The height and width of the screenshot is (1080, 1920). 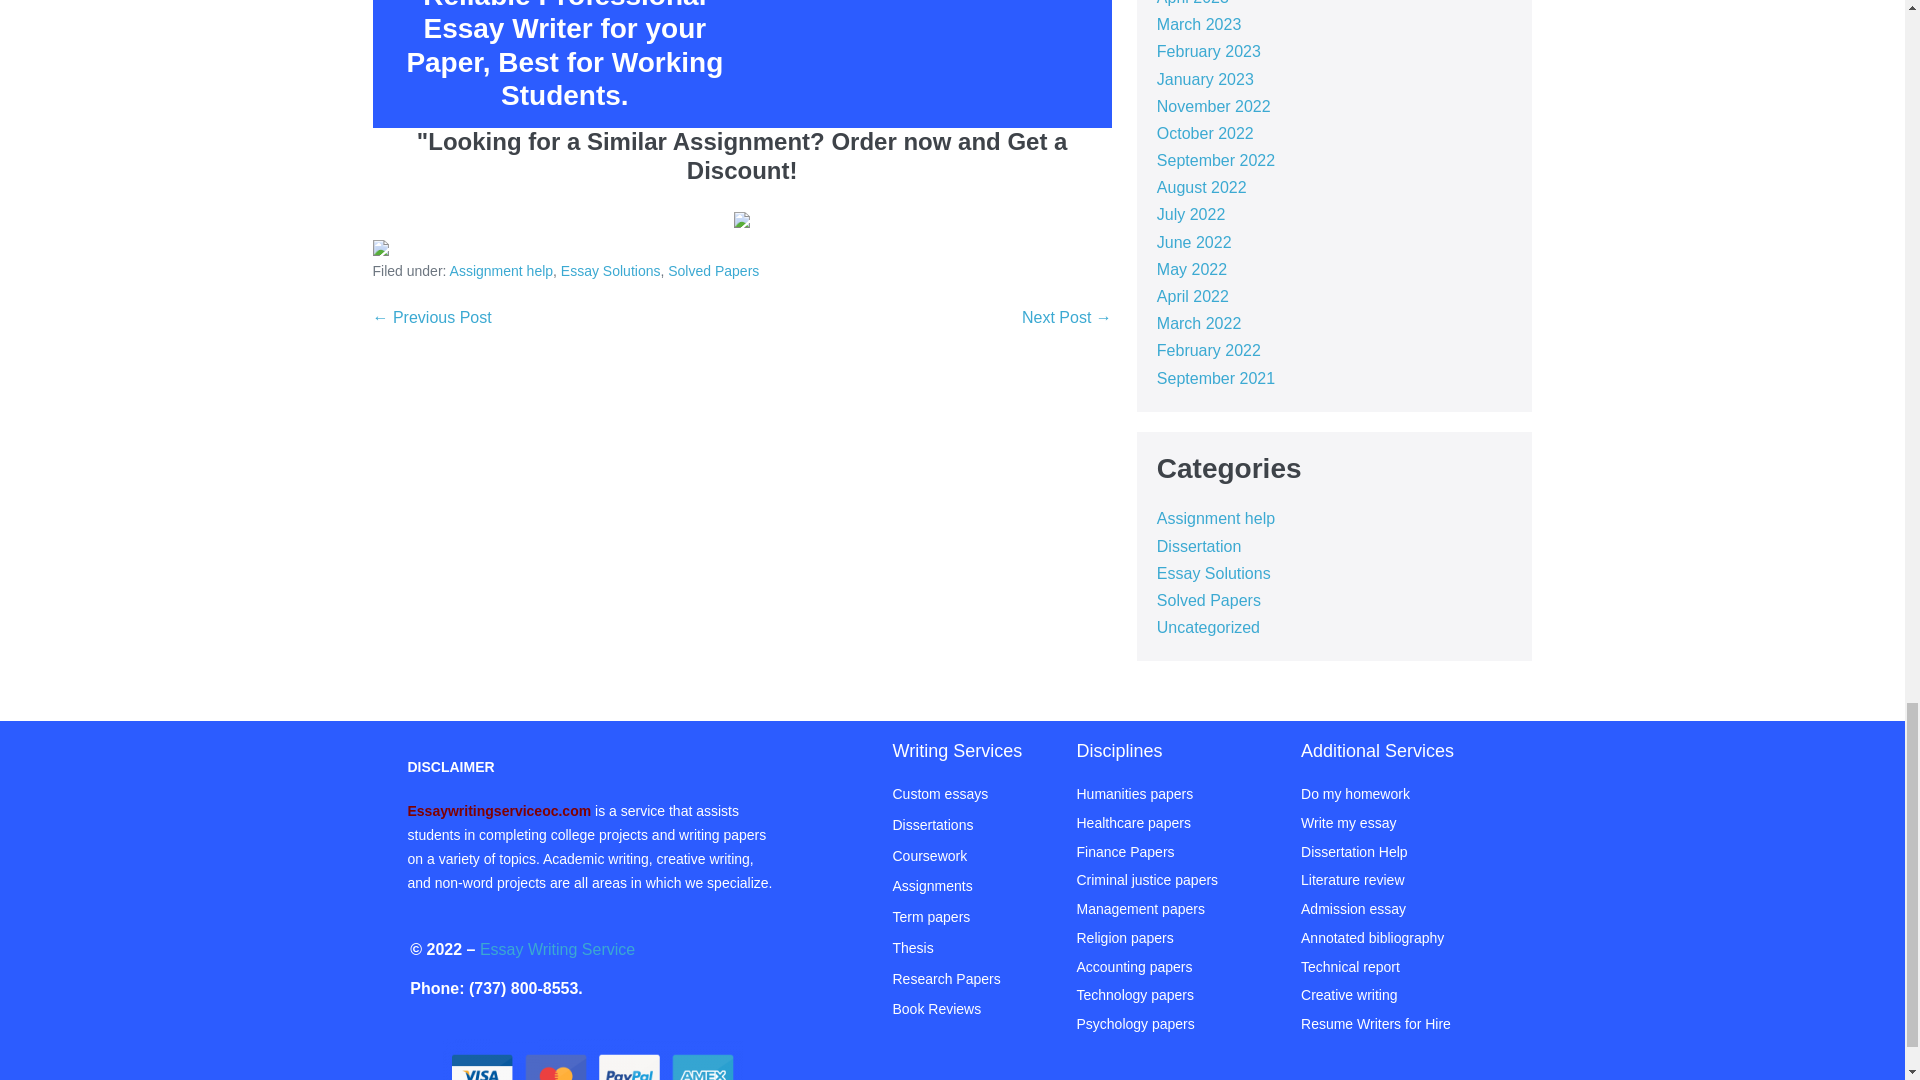 I want to click on March 2023, so click(x=1200, y=24).